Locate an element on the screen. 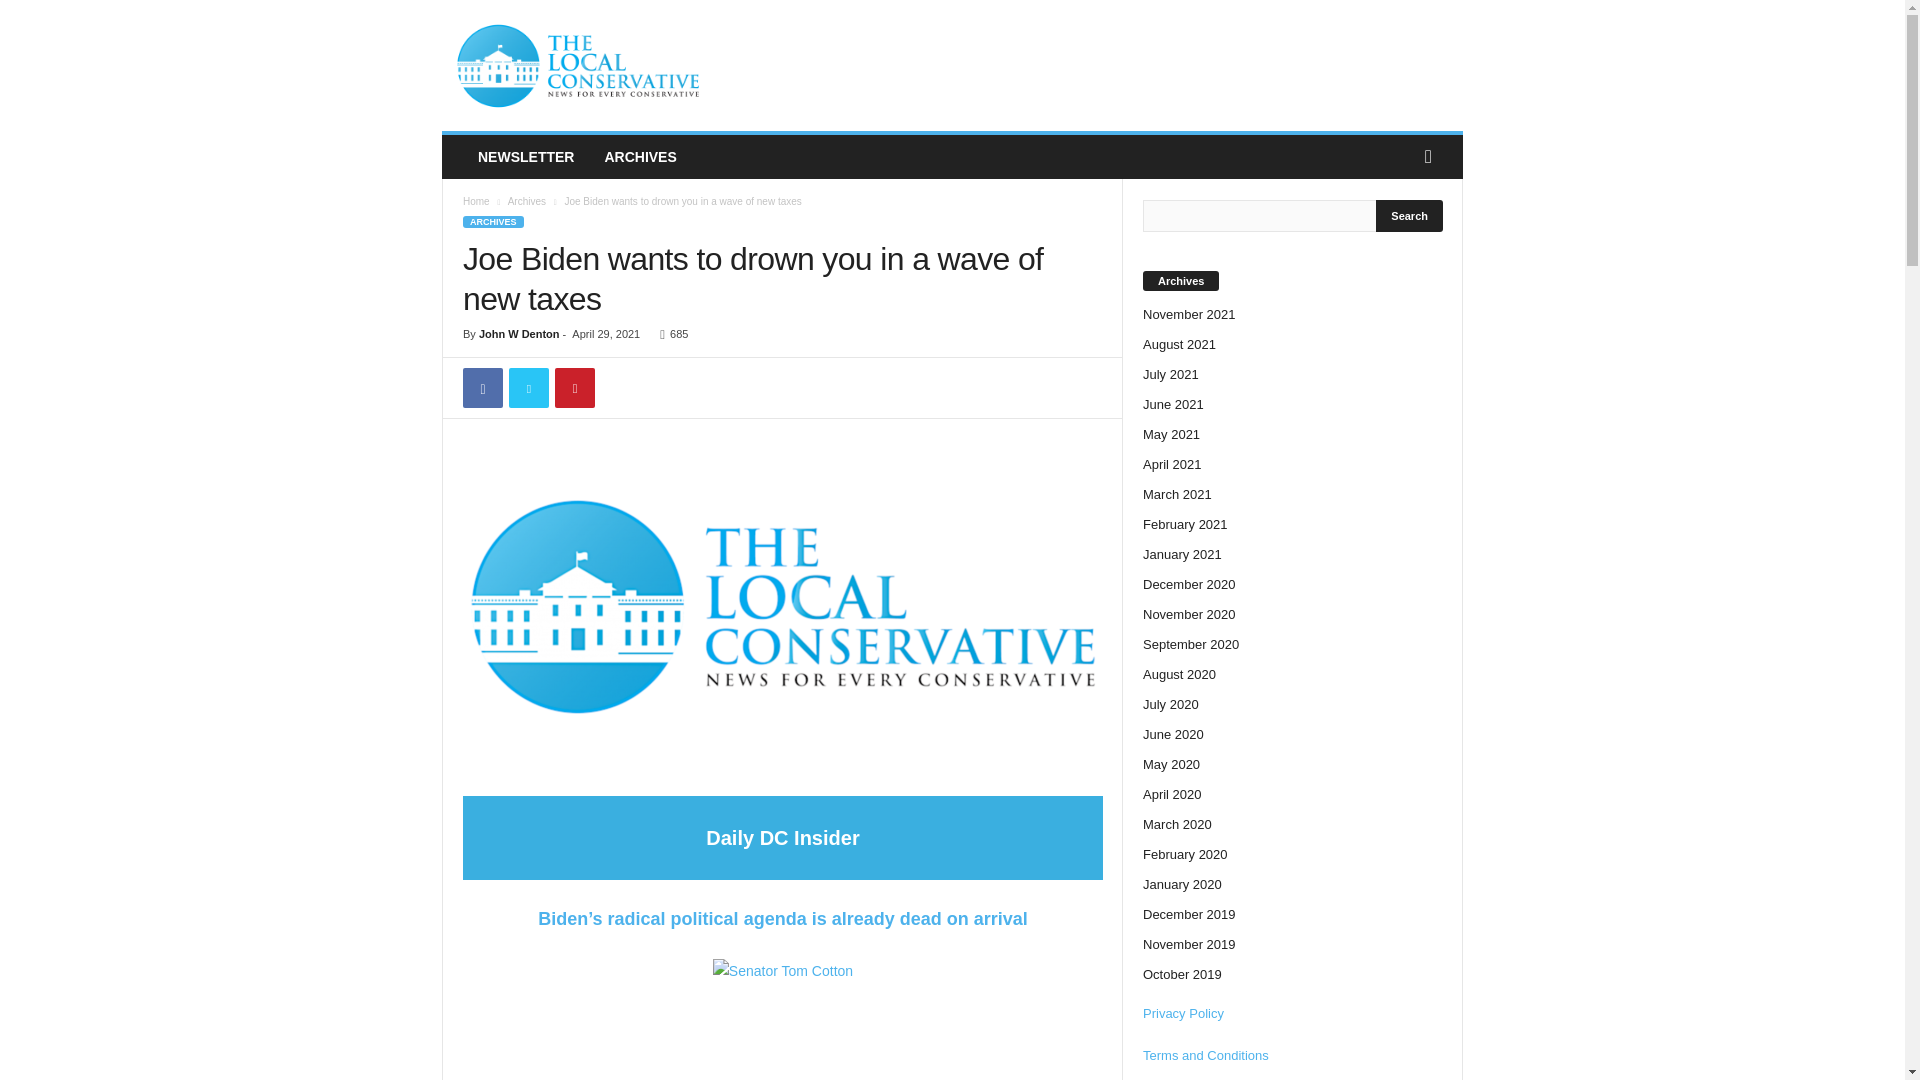 The width and height of the screenshot is (1920, 1080). John W Denton is located at coordinates (519, 334).